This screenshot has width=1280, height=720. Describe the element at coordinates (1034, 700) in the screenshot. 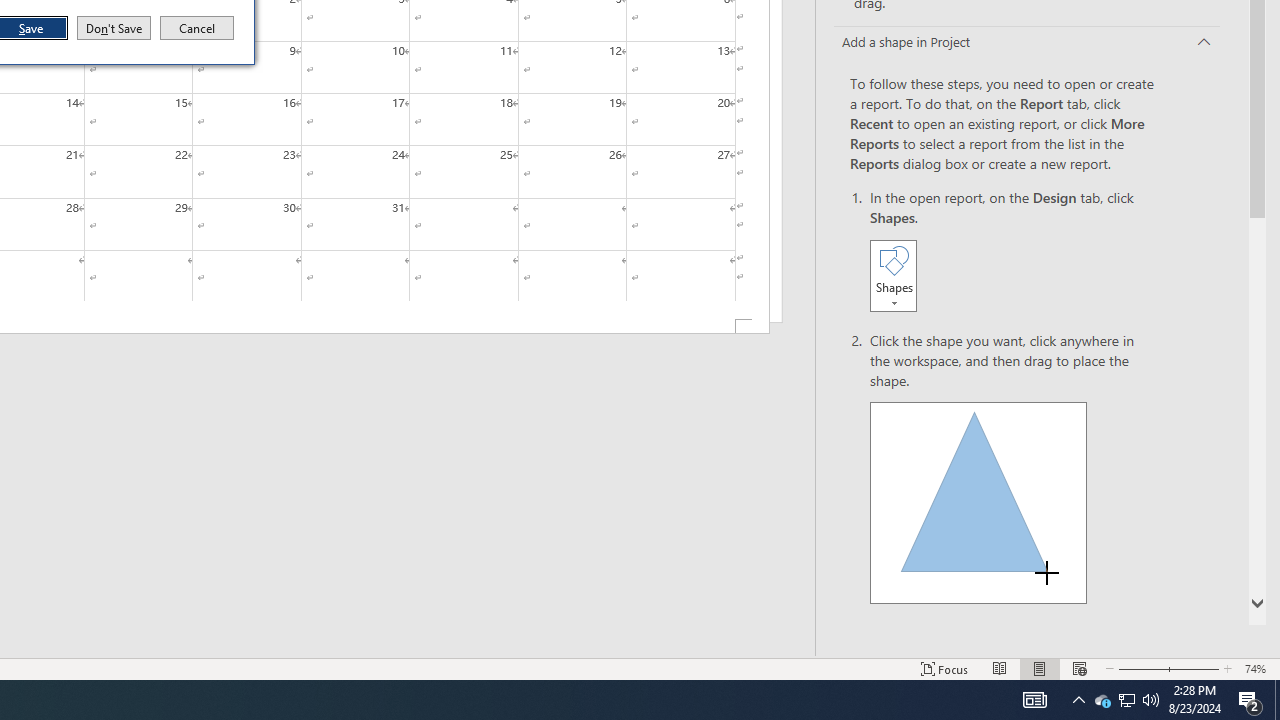

I see `Zoom In` at that location.